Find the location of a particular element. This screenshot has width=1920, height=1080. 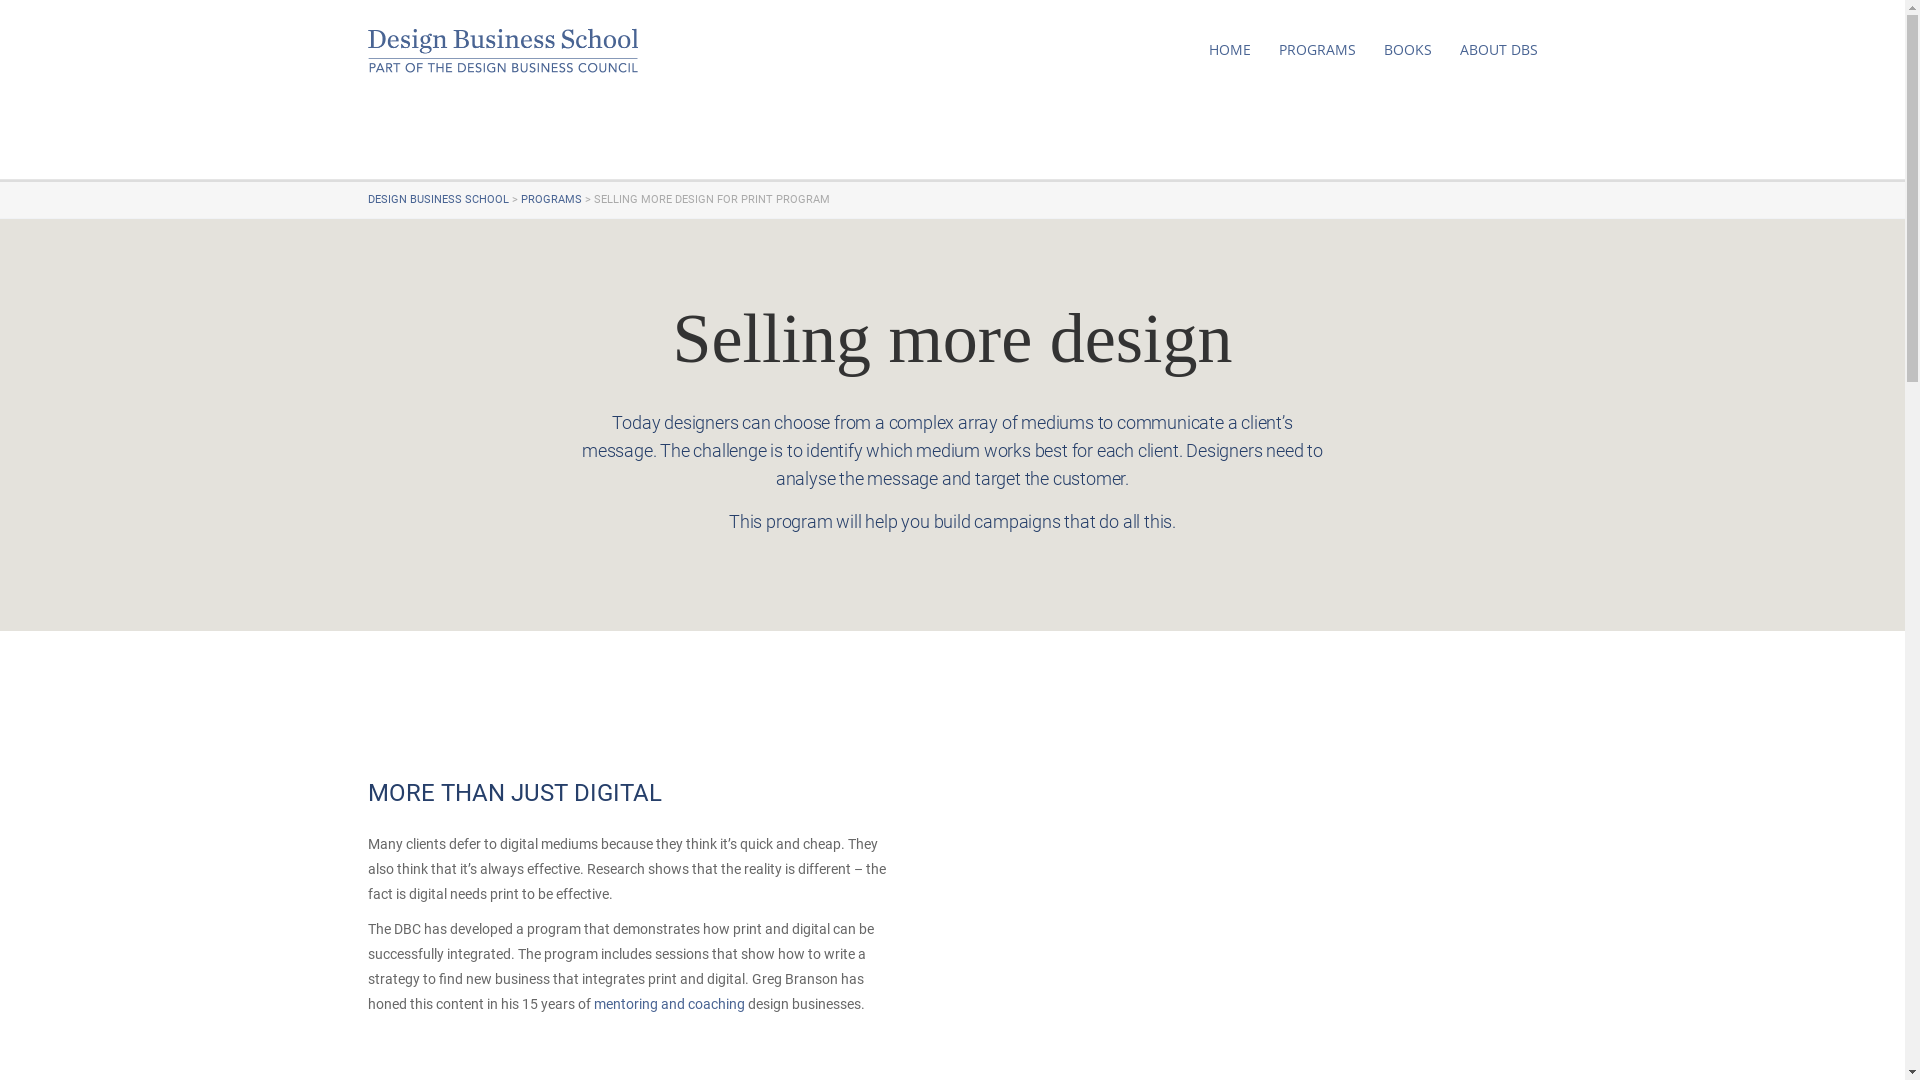

ABOUT DBS is located at coordinates (1499, 50).